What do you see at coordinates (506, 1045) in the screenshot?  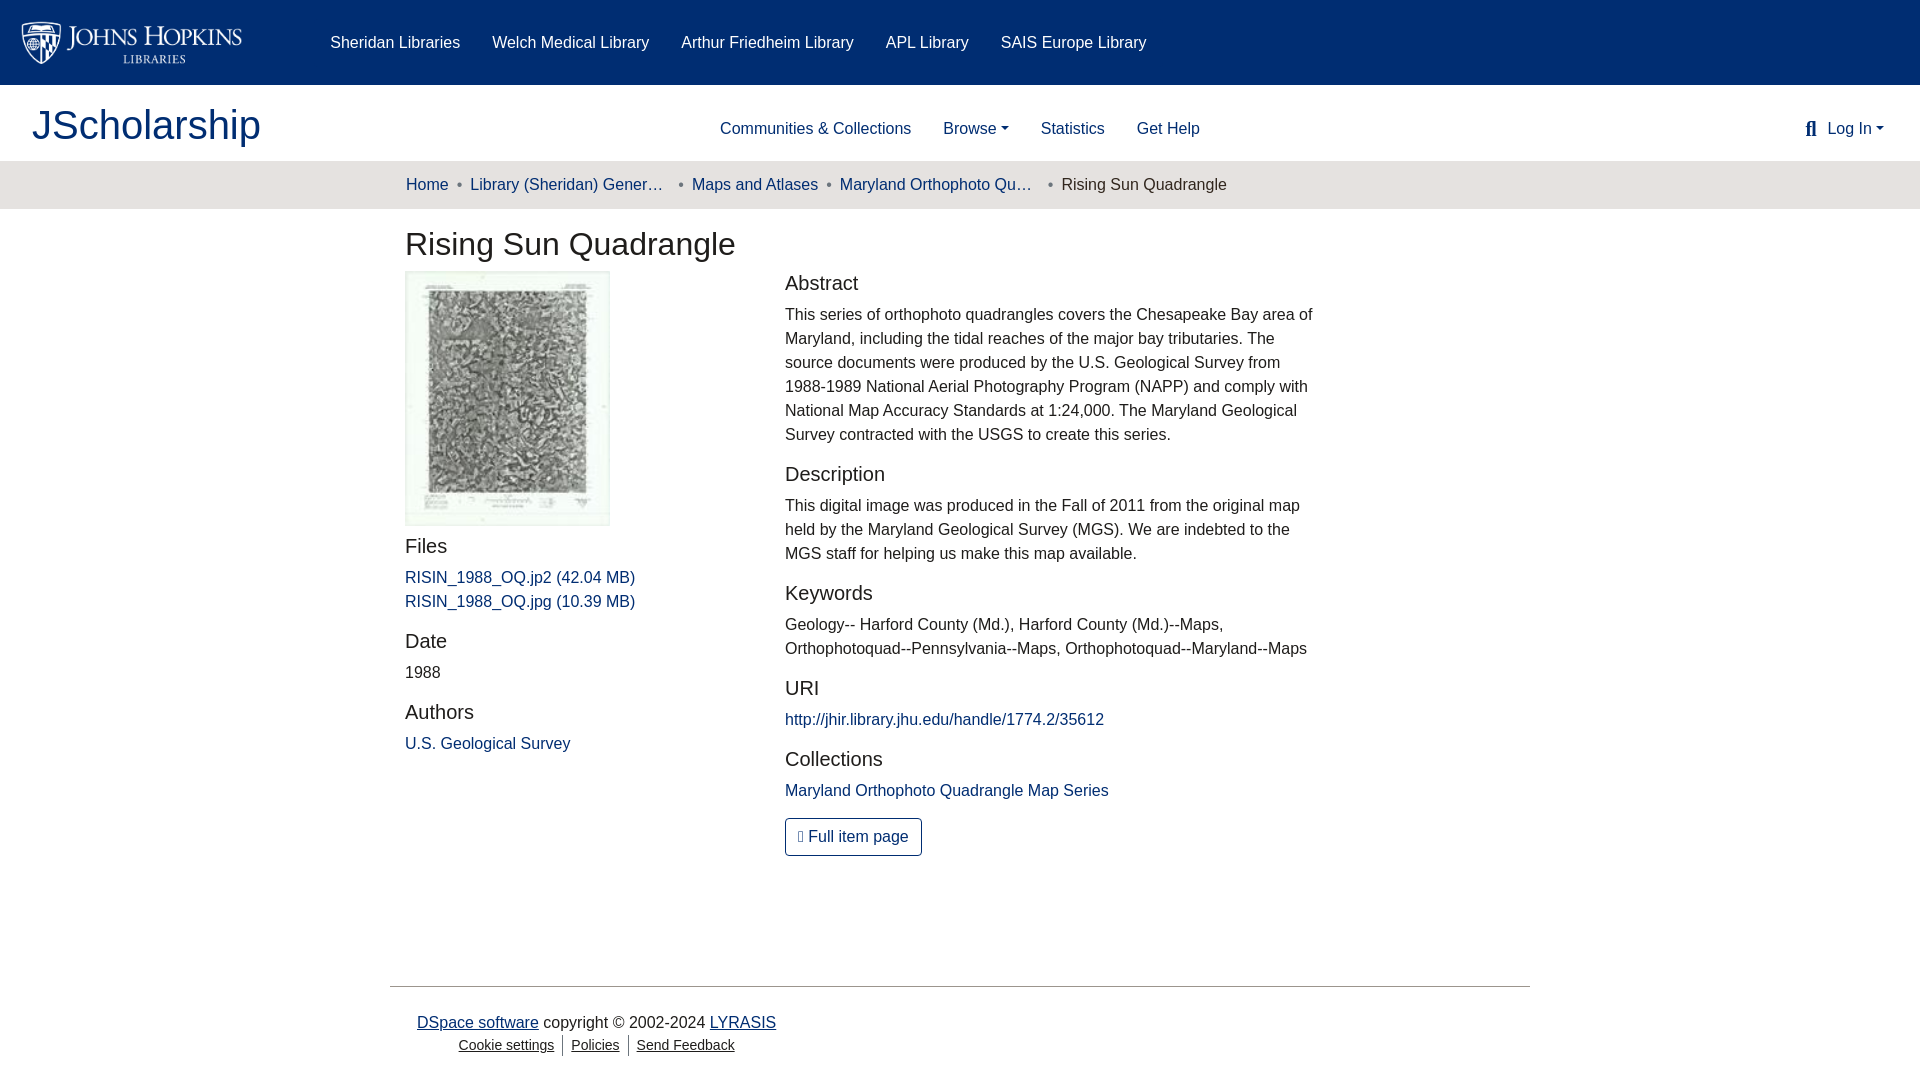 I see `Cookie settings` at bounding box center [506, 1045].